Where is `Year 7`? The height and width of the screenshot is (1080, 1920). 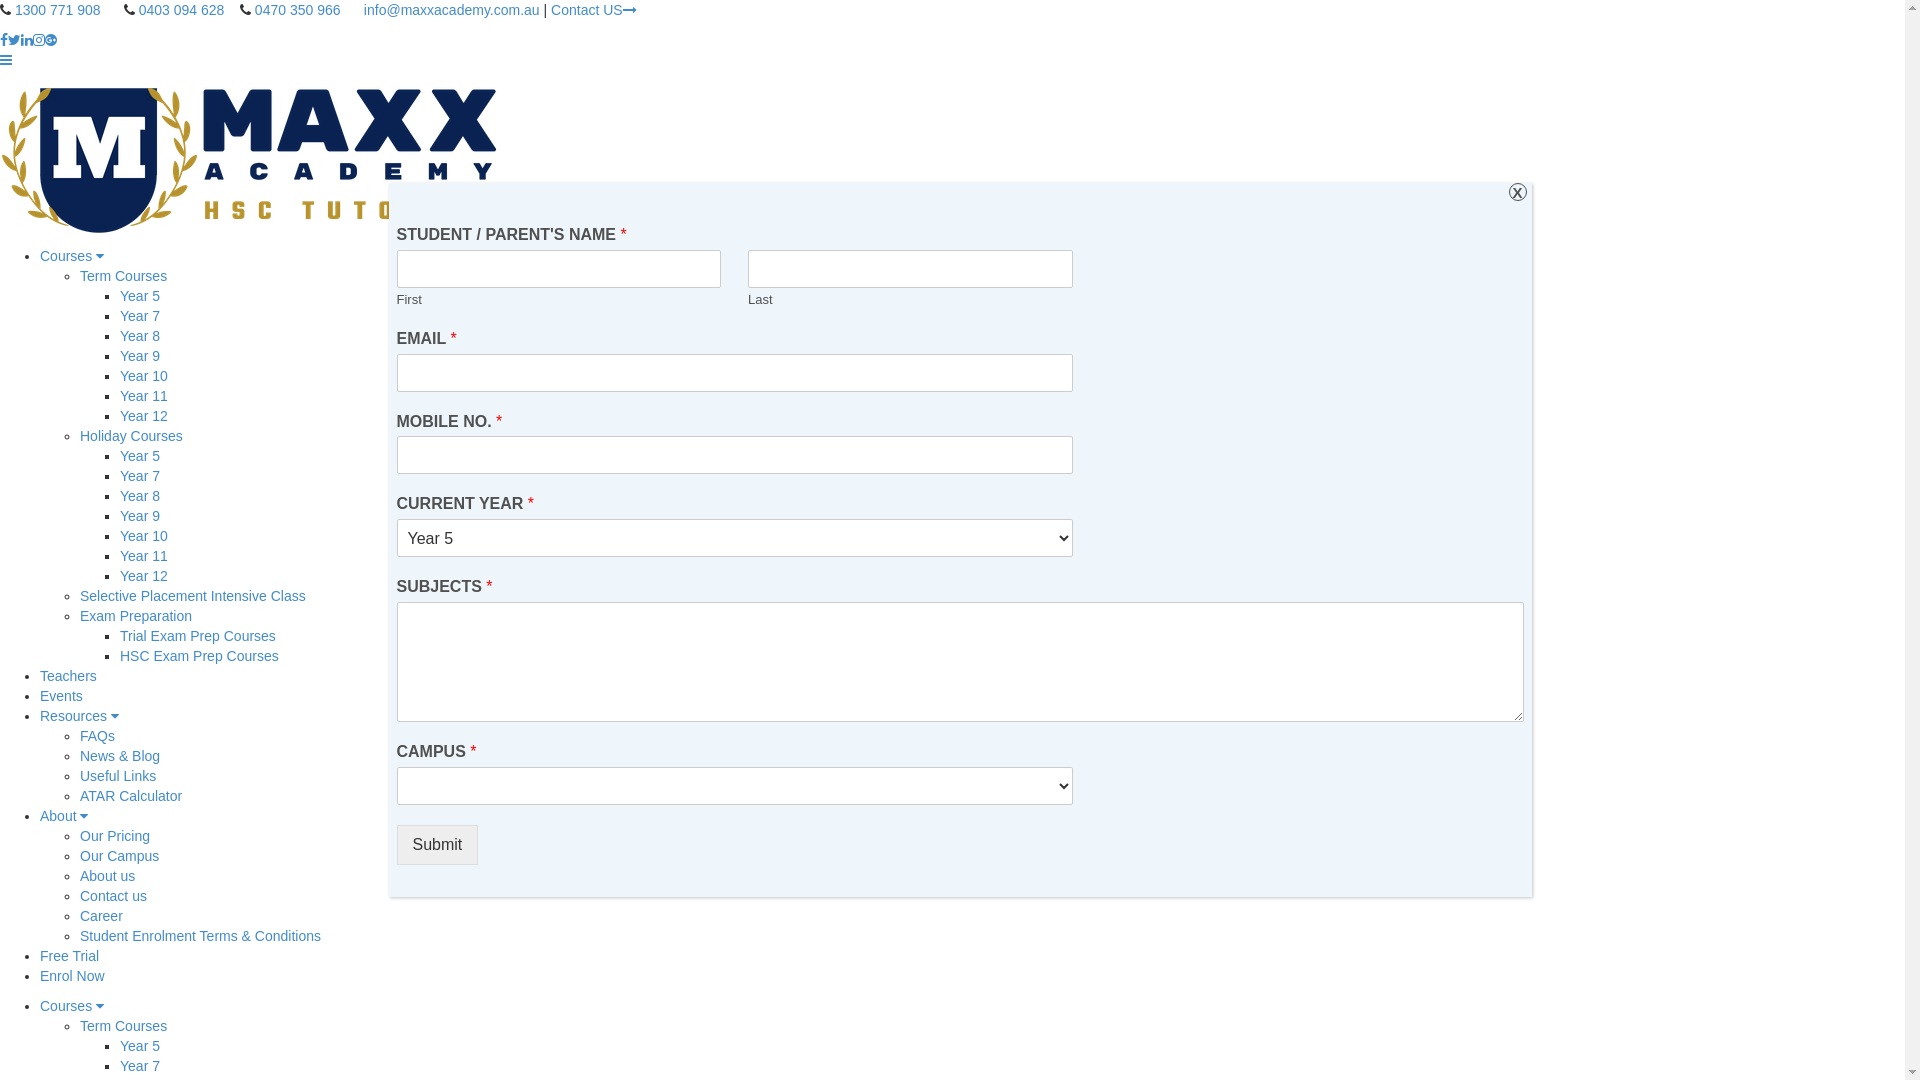 Year 7 is located at coordinates (140, 476).